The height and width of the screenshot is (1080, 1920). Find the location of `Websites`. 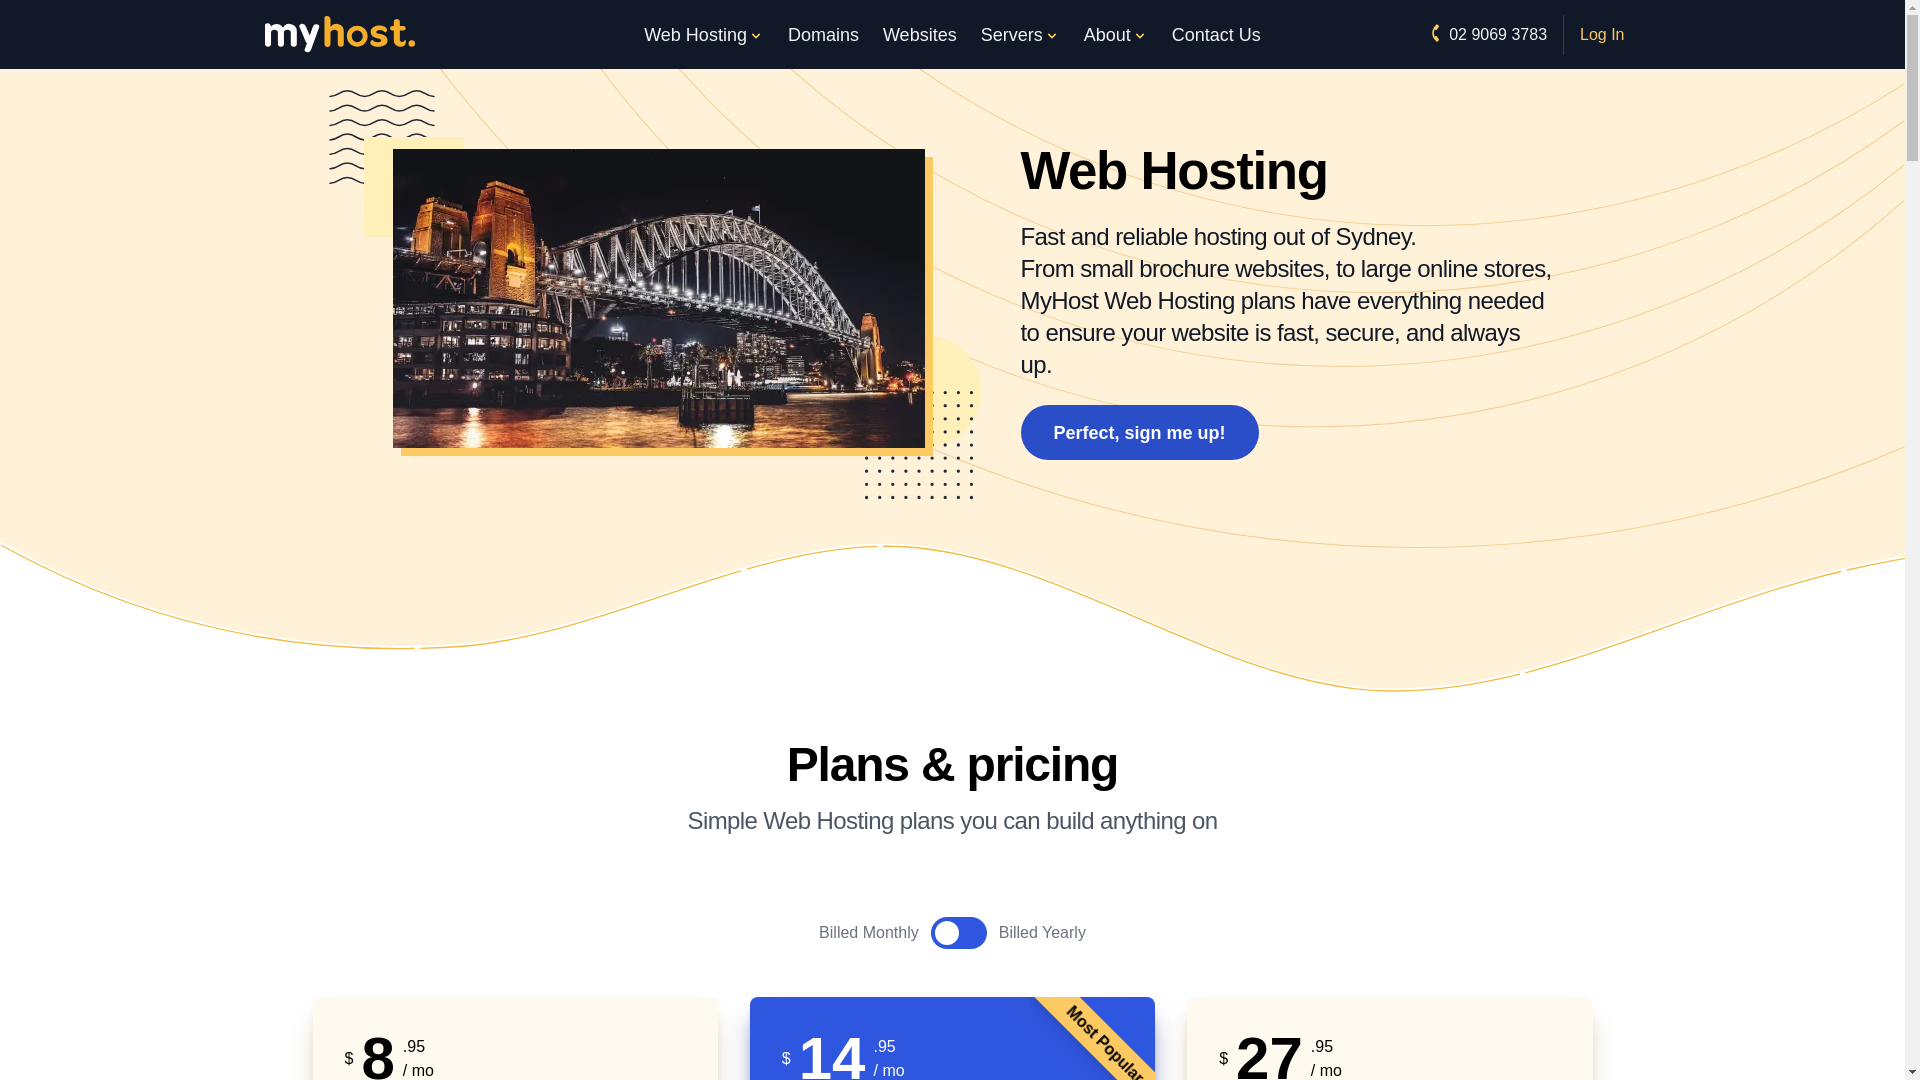

Websites is located at coordinates (920, 34).